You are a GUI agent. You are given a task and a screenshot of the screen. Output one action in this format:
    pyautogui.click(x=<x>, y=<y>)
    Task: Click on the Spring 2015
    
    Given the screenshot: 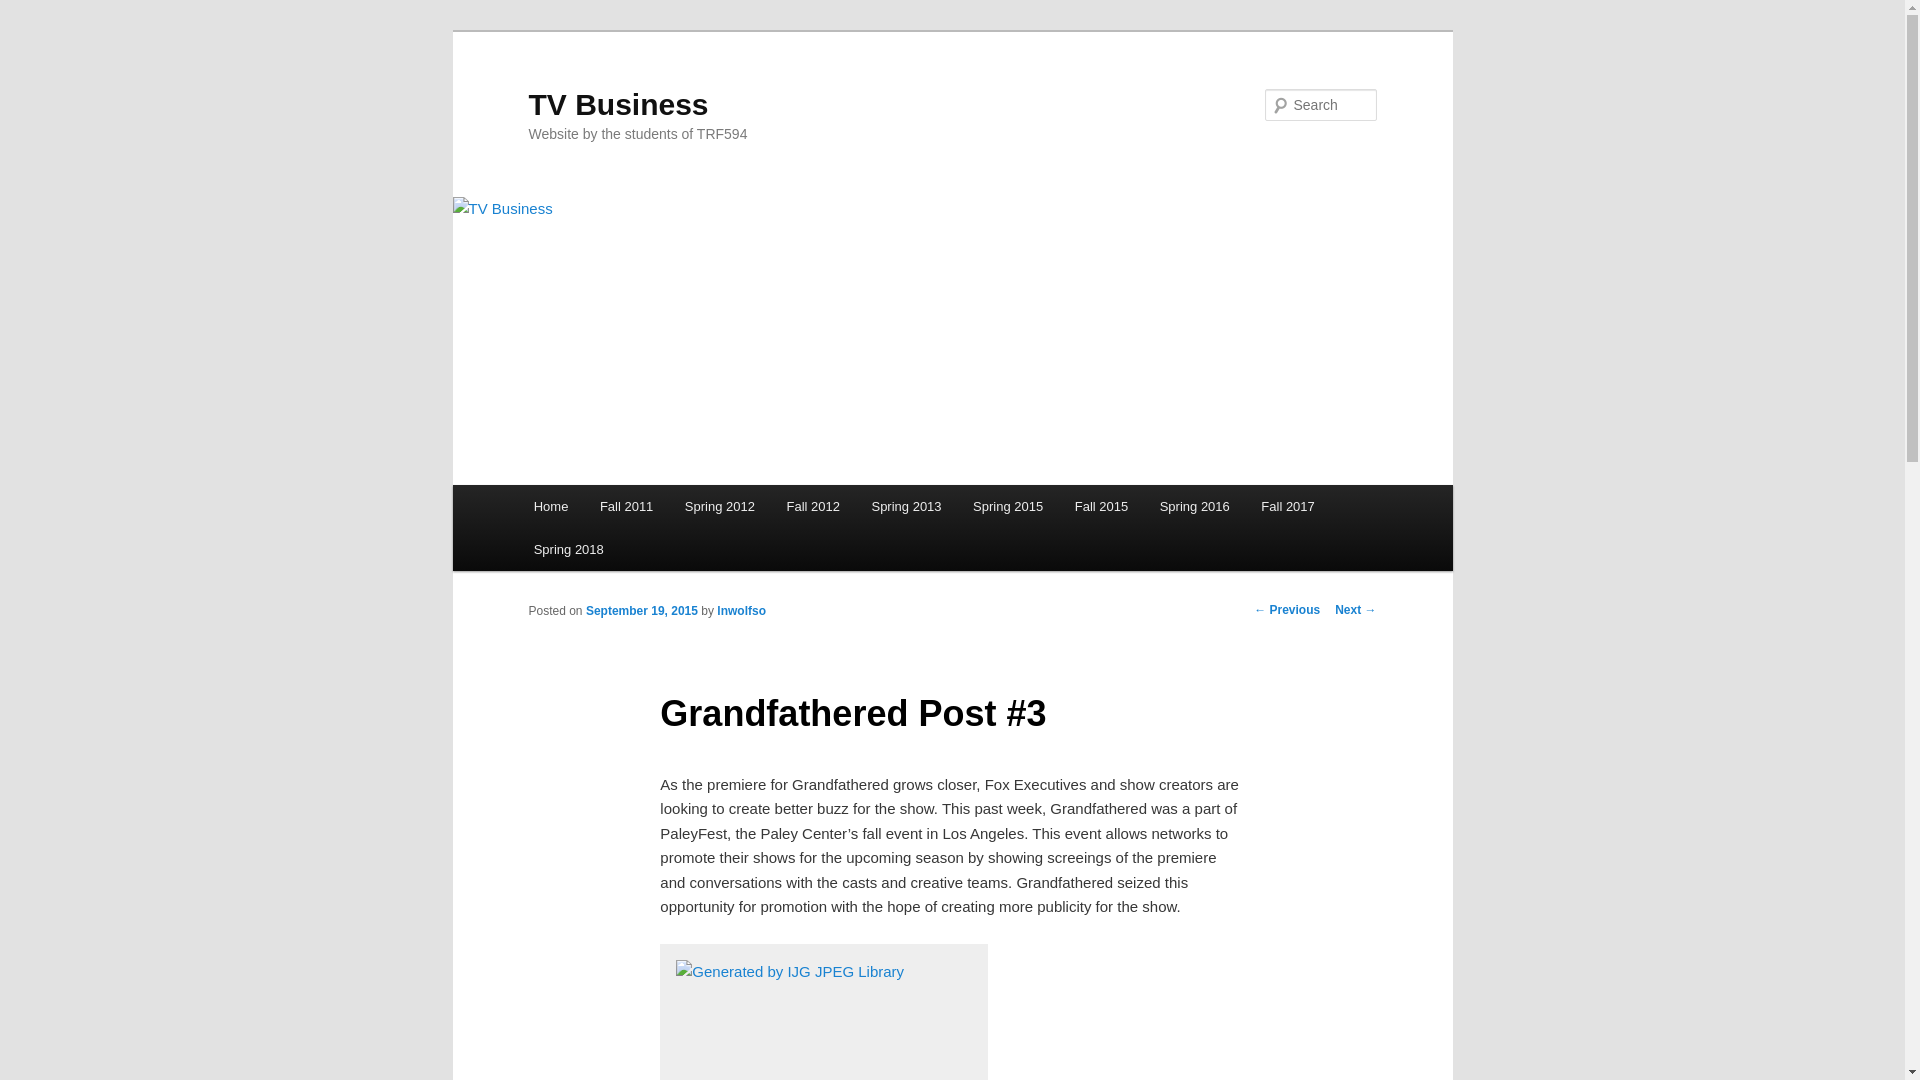 What is the action you would take?
    pyautogui.click(x=1008, y=506)
    